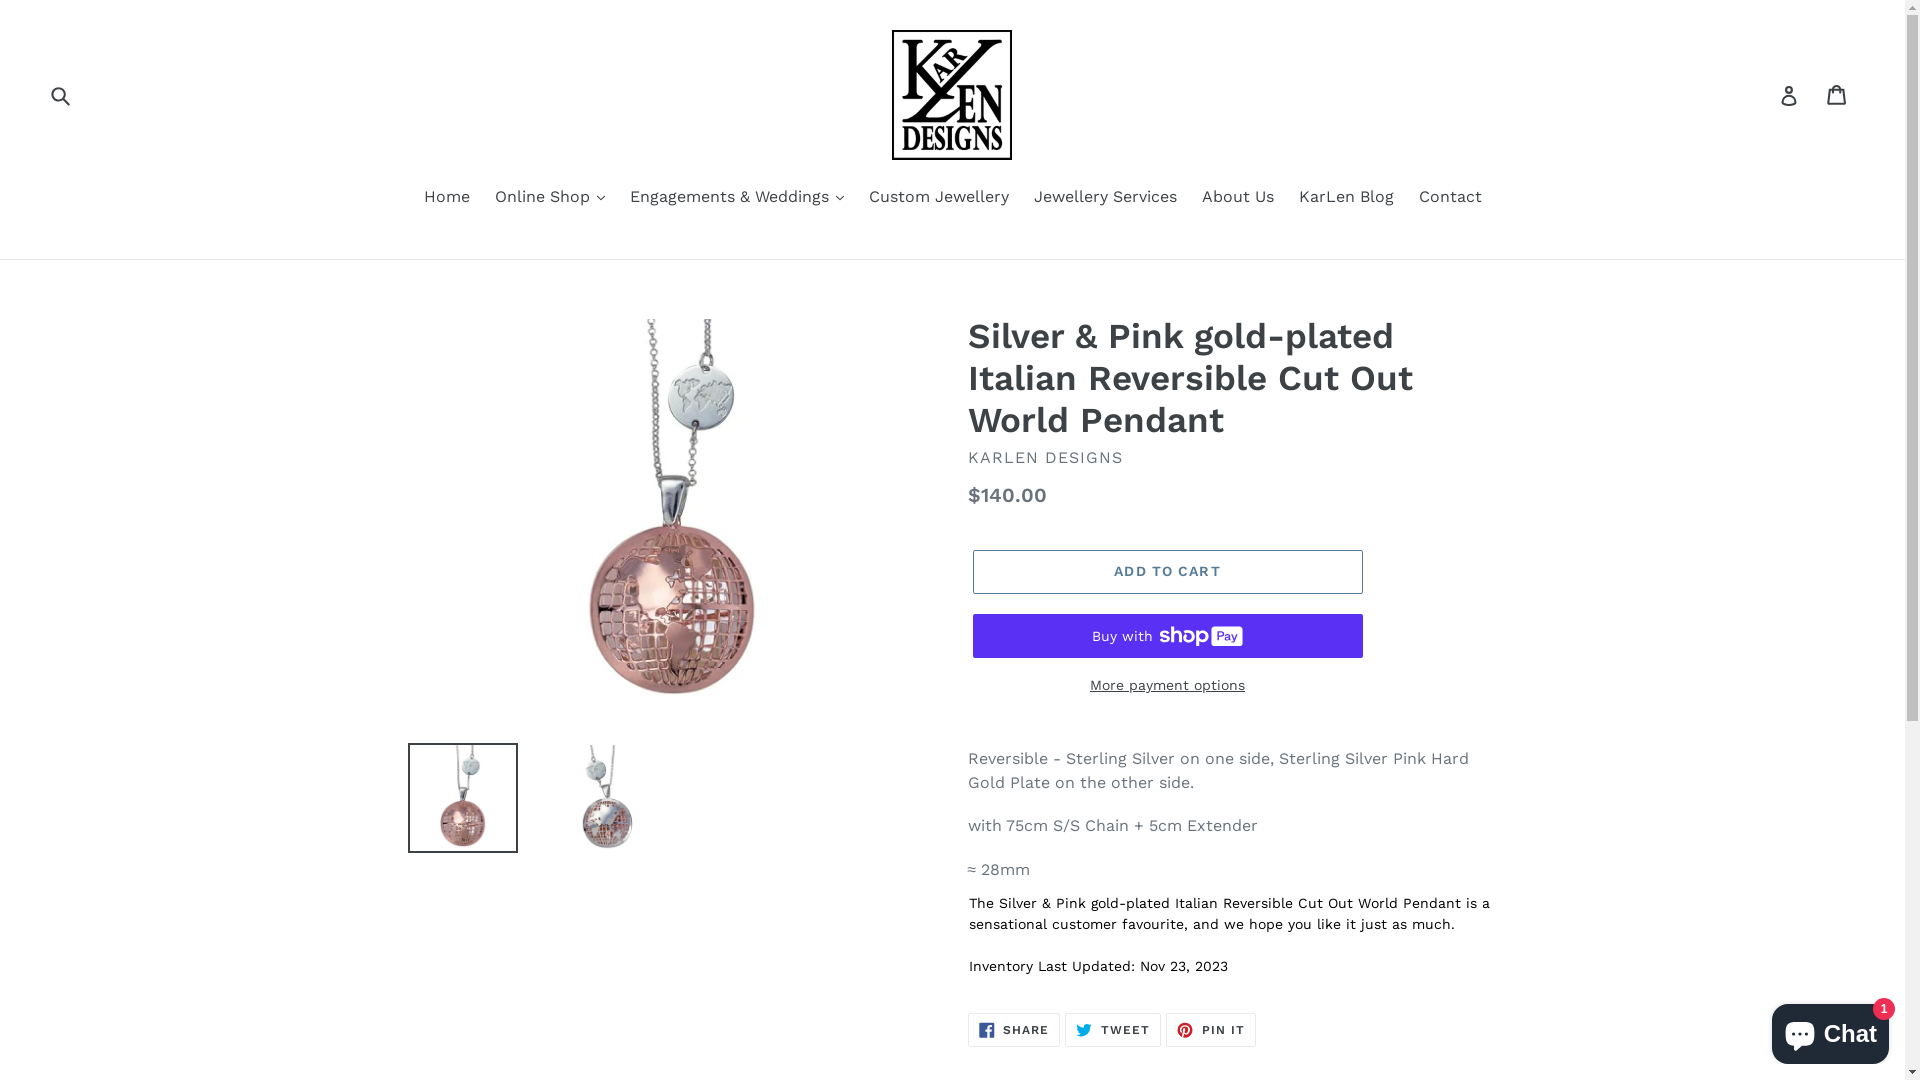 Image resolution: width=1920 pixels, height=1080 pixels. Describe the element at coordinates (1789, 95) in the screenshot. I see `Log in` at that location.